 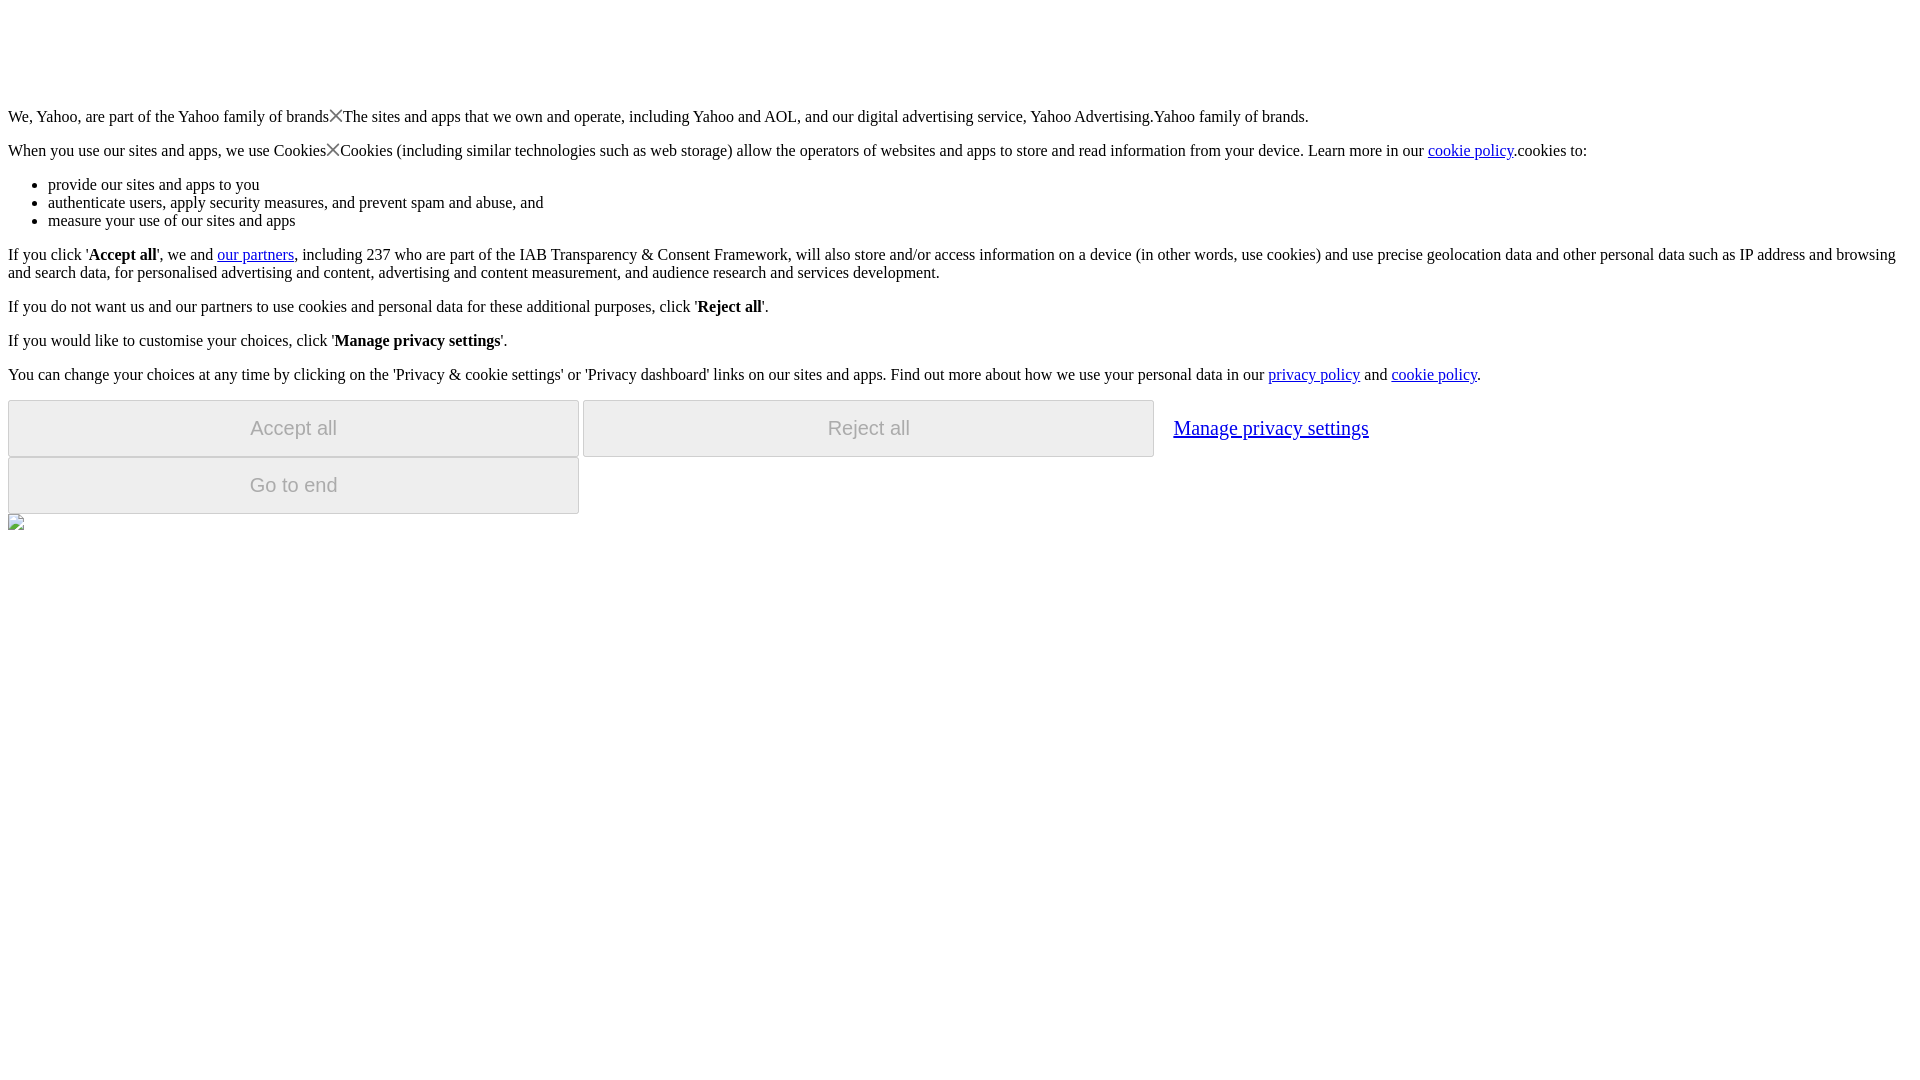 I want to click on cookie policy, so click(x=1433, y=374).